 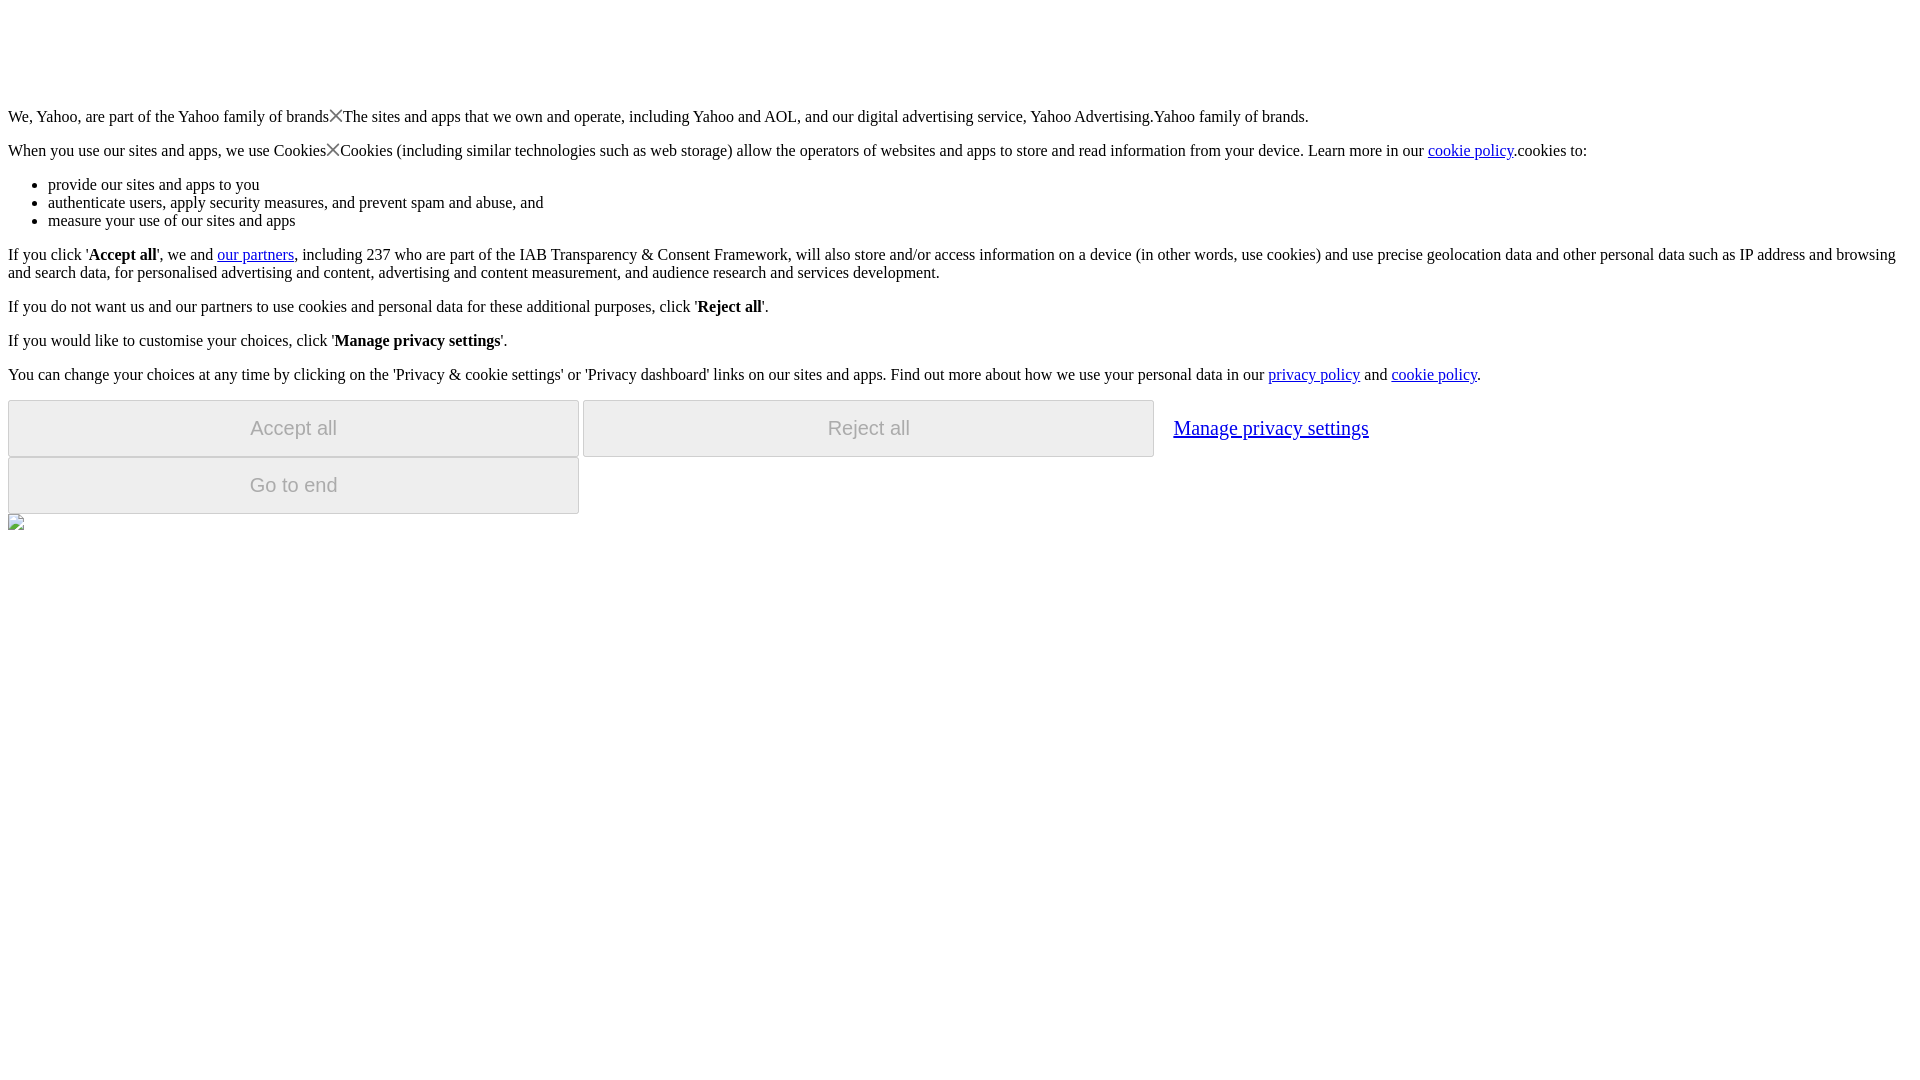 I want to click on cookie policy, so click(x=1433, y=374).